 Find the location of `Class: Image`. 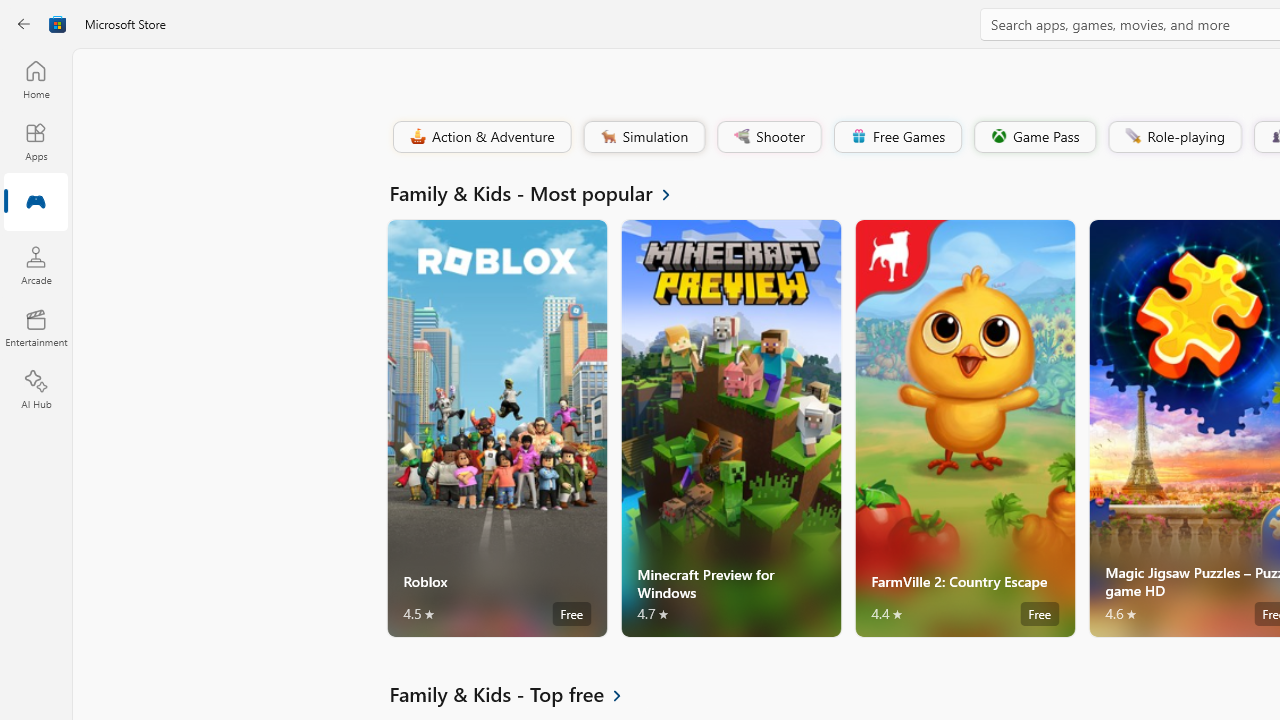

Class: Image is located at coordinates (1132, 136).